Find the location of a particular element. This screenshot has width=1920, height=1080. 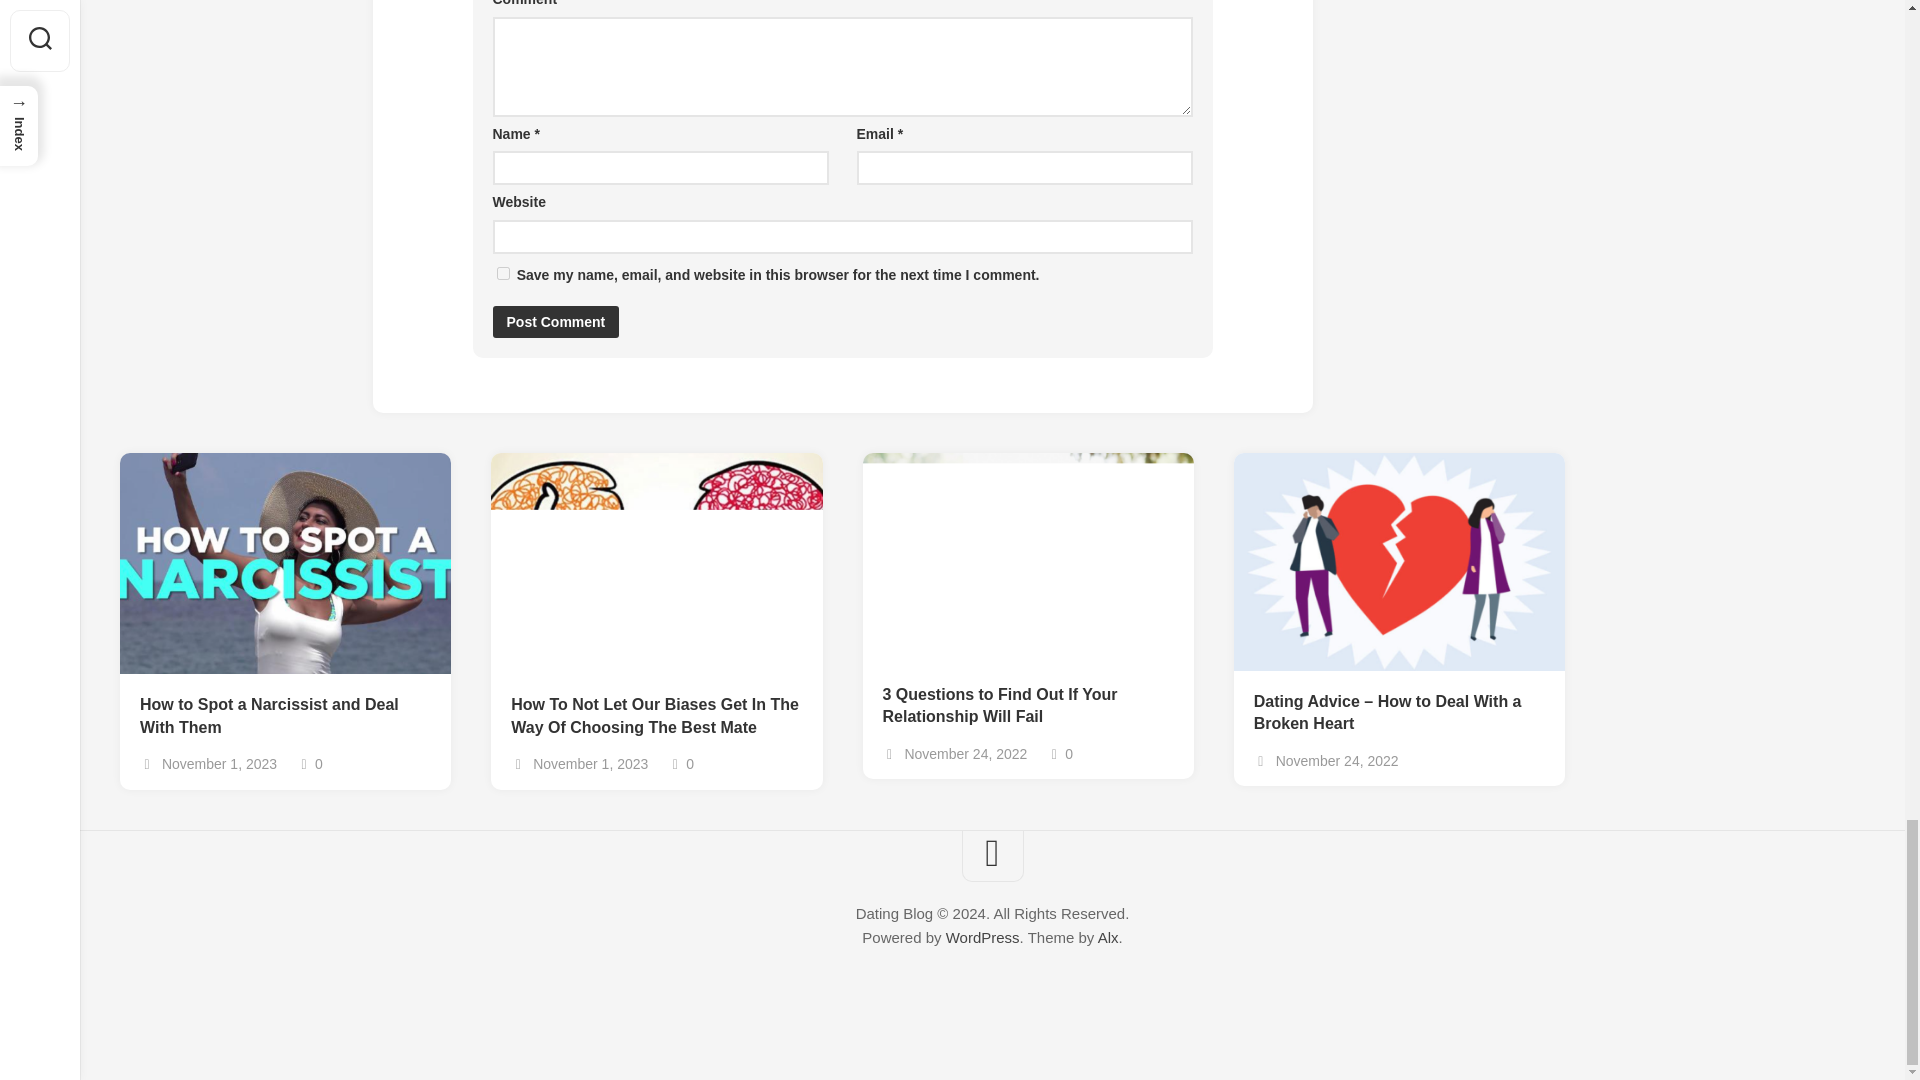

0 is located at coordinates (680, 764).